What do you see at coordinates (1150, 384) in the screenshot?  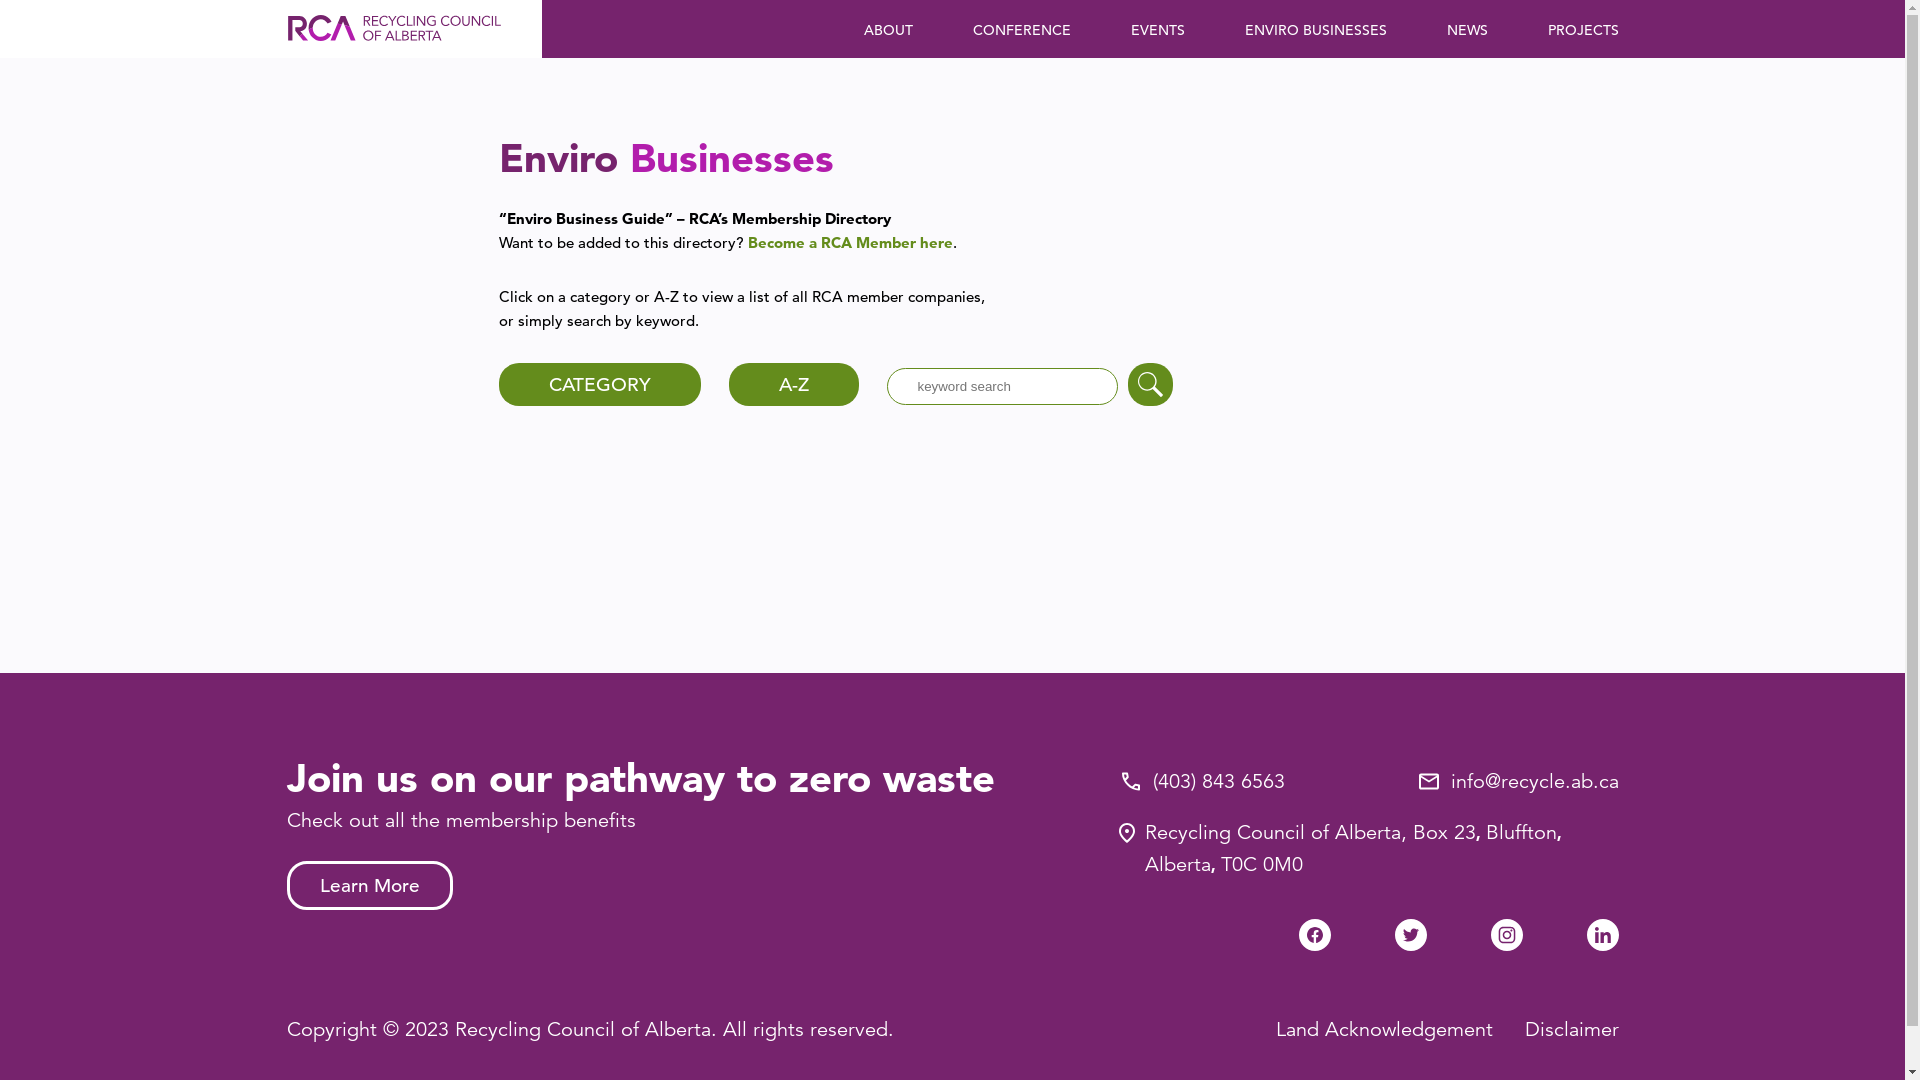 I see ` ` at bounding box center [1150, 384].